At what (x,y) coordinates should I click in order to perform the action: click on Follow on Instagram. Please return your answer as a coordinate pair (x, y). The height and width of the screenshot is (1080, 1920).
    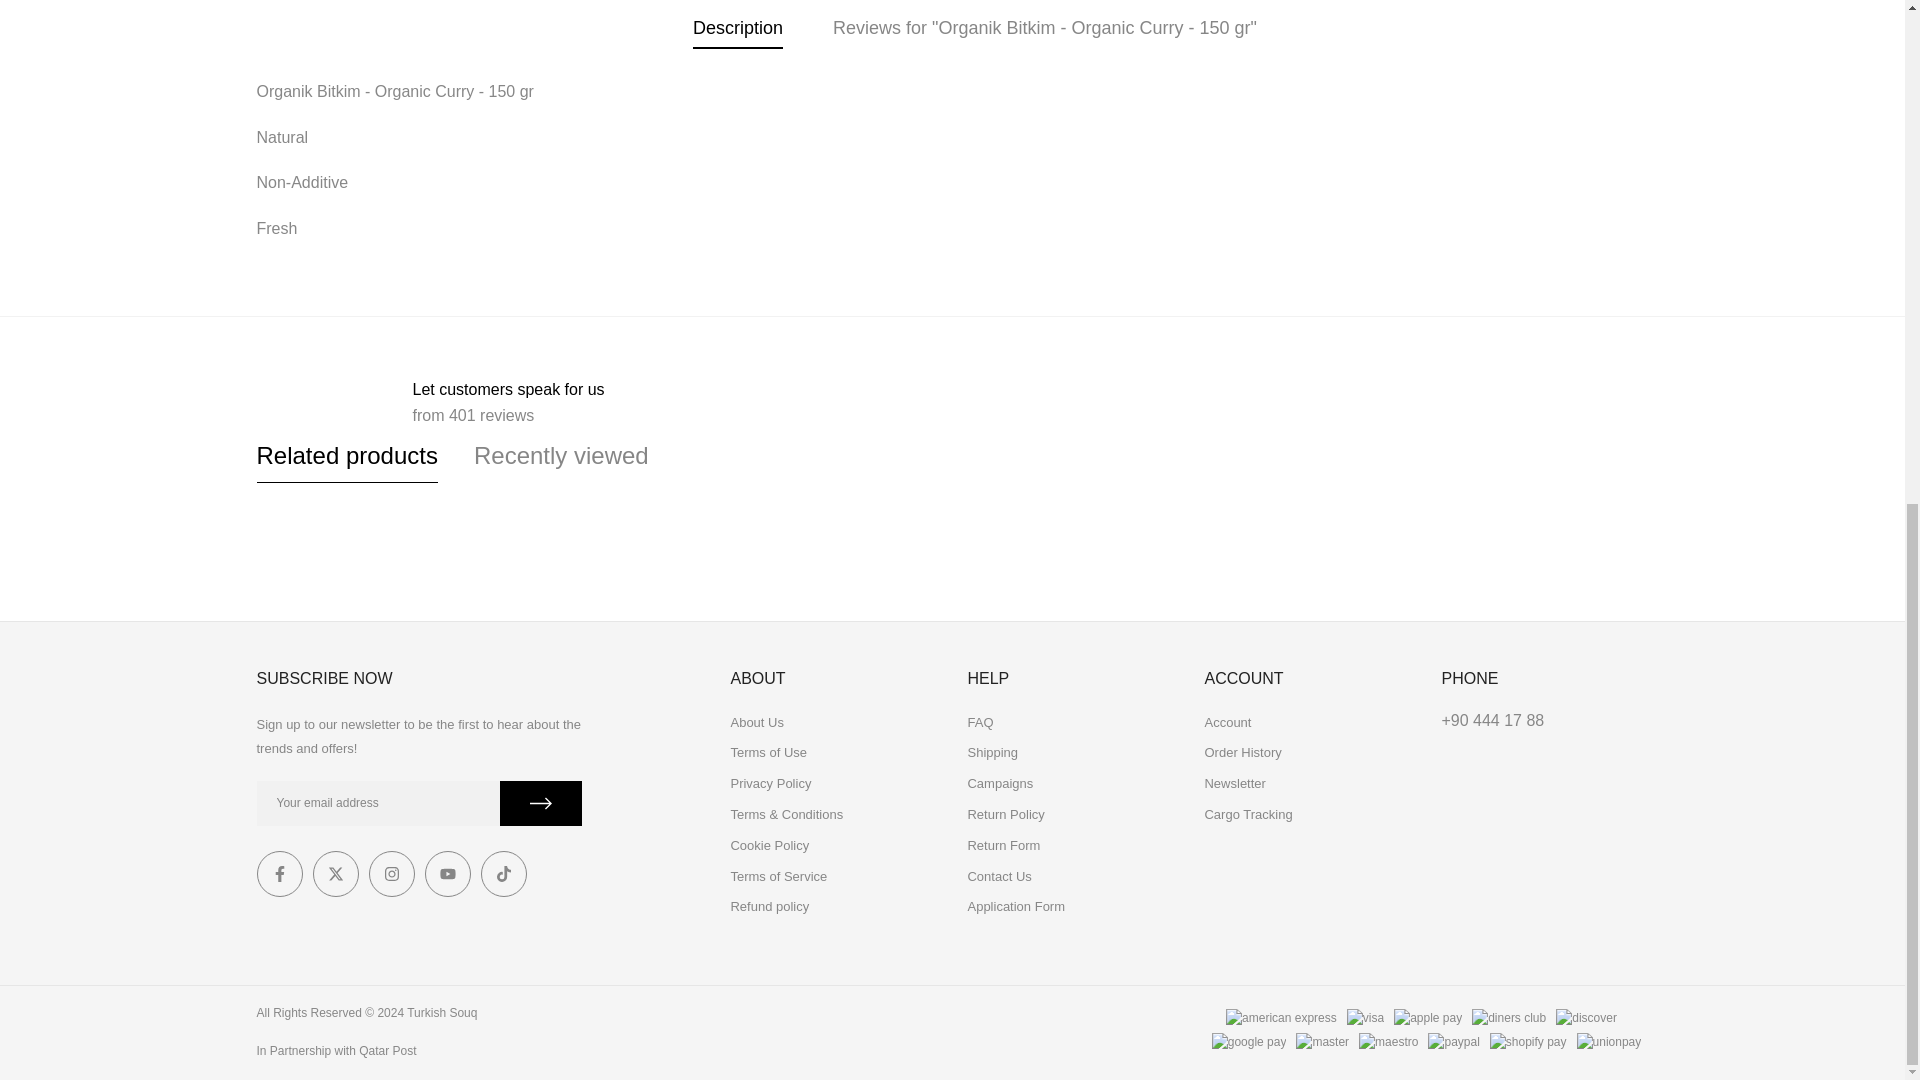
    Looking at the image, I should click on (391, 874).